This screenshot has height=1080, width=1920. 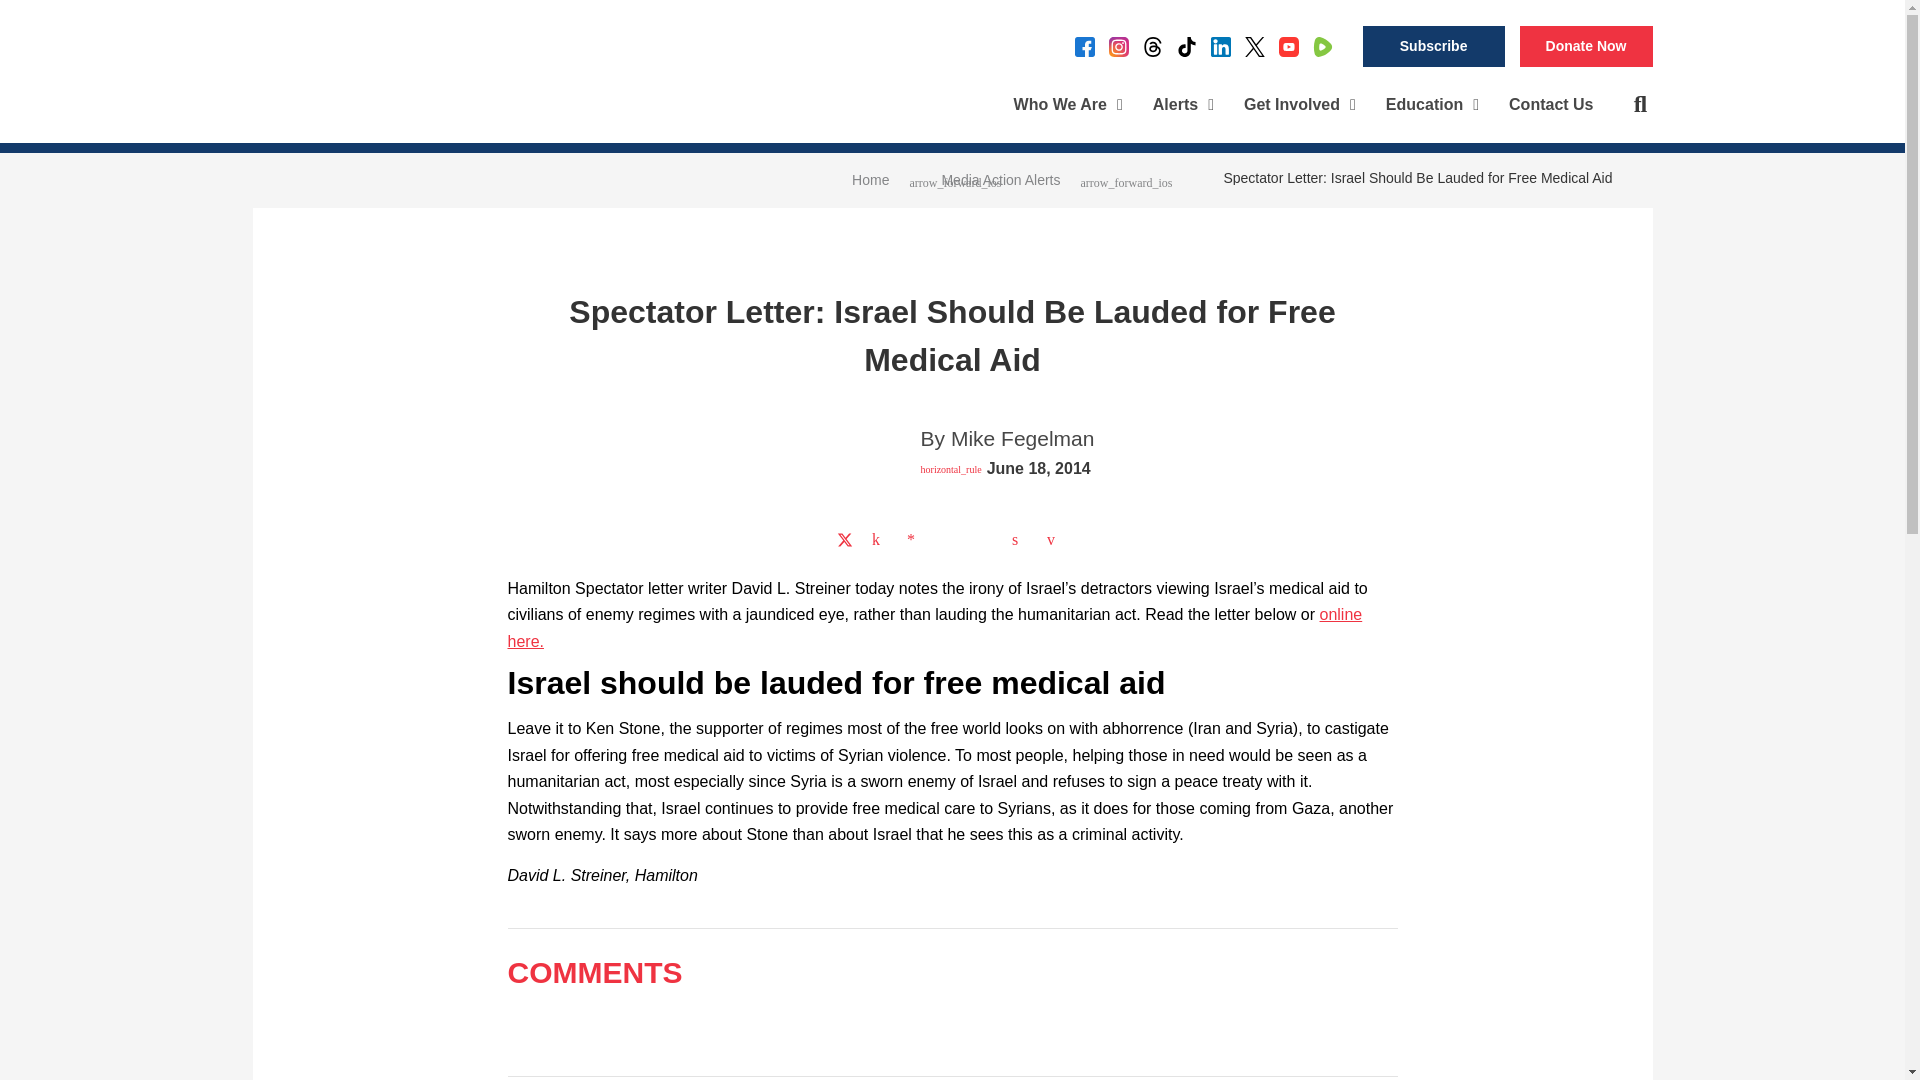 I want to click on Share on Print, so click(x=1019, y=540).